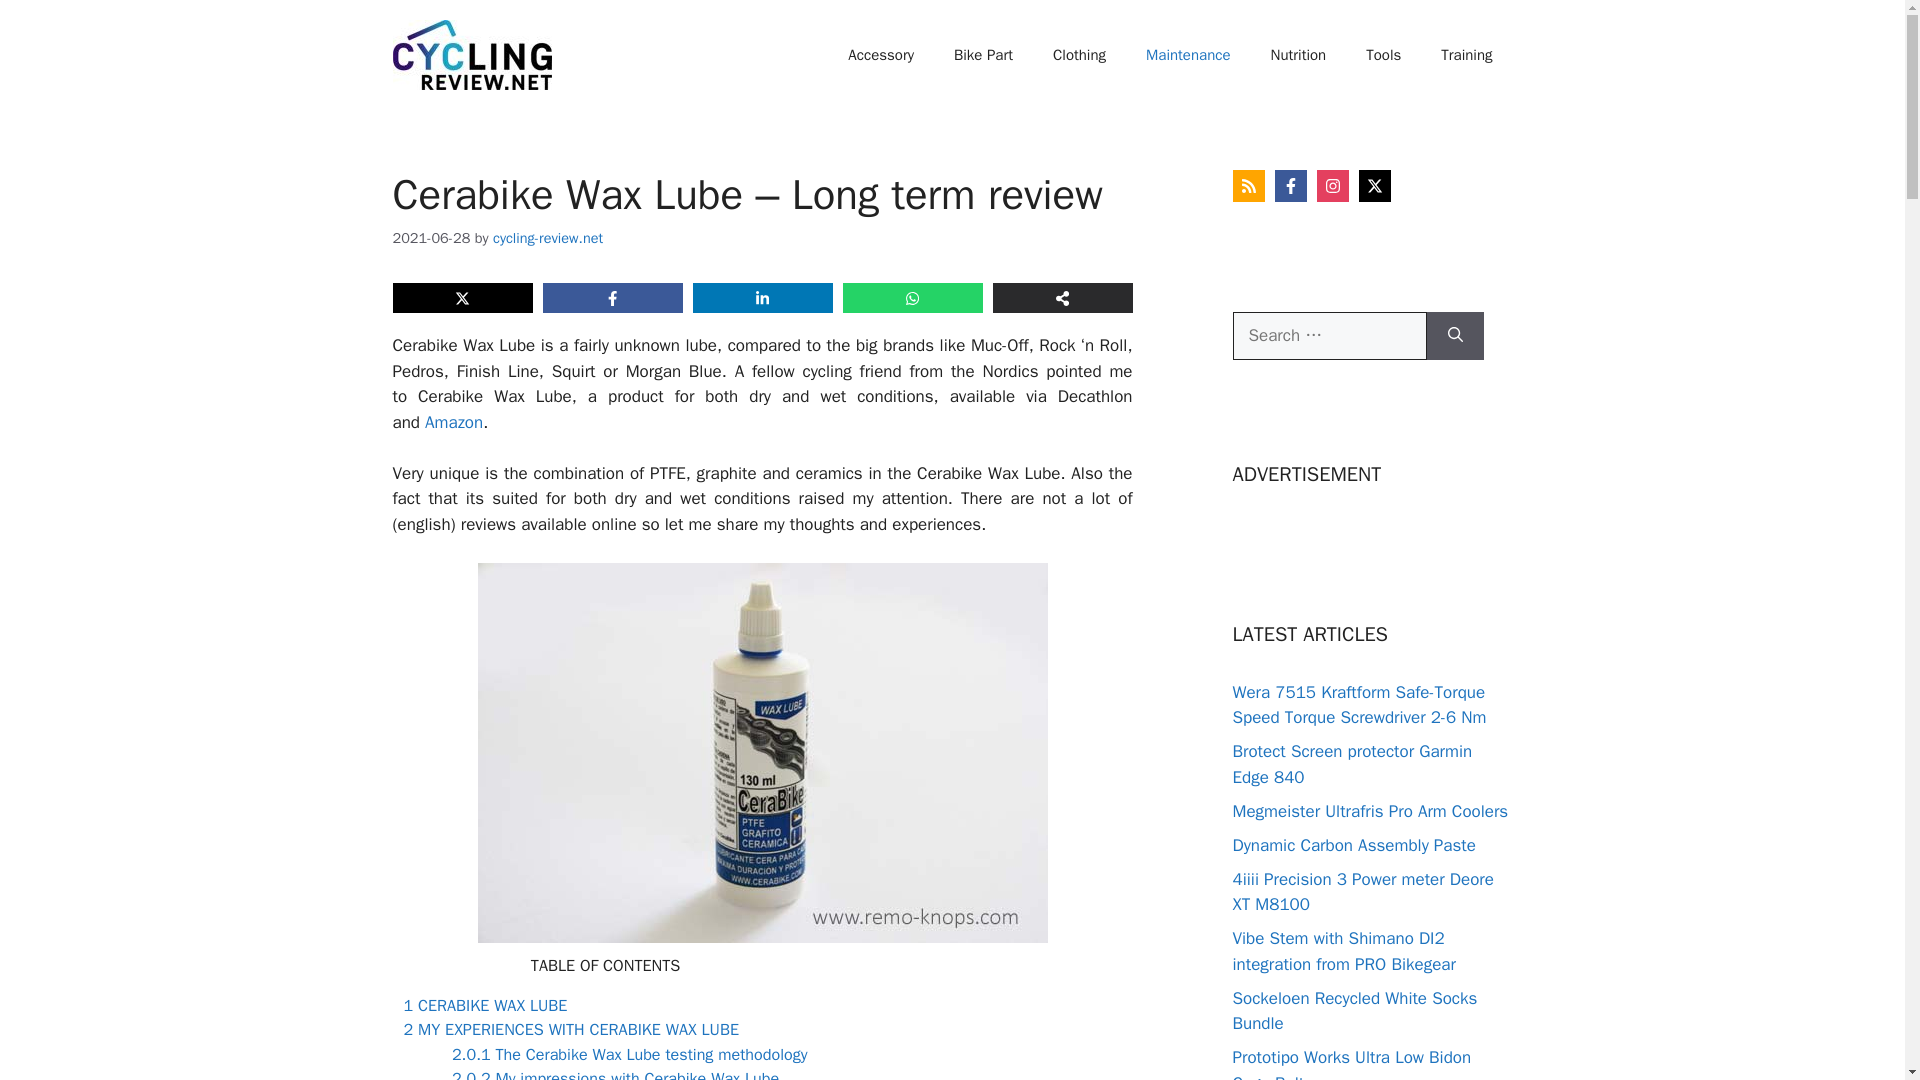  Describe the element at coordinates (1297, 54) in the screenshot. I see `Nutrition` at that location.